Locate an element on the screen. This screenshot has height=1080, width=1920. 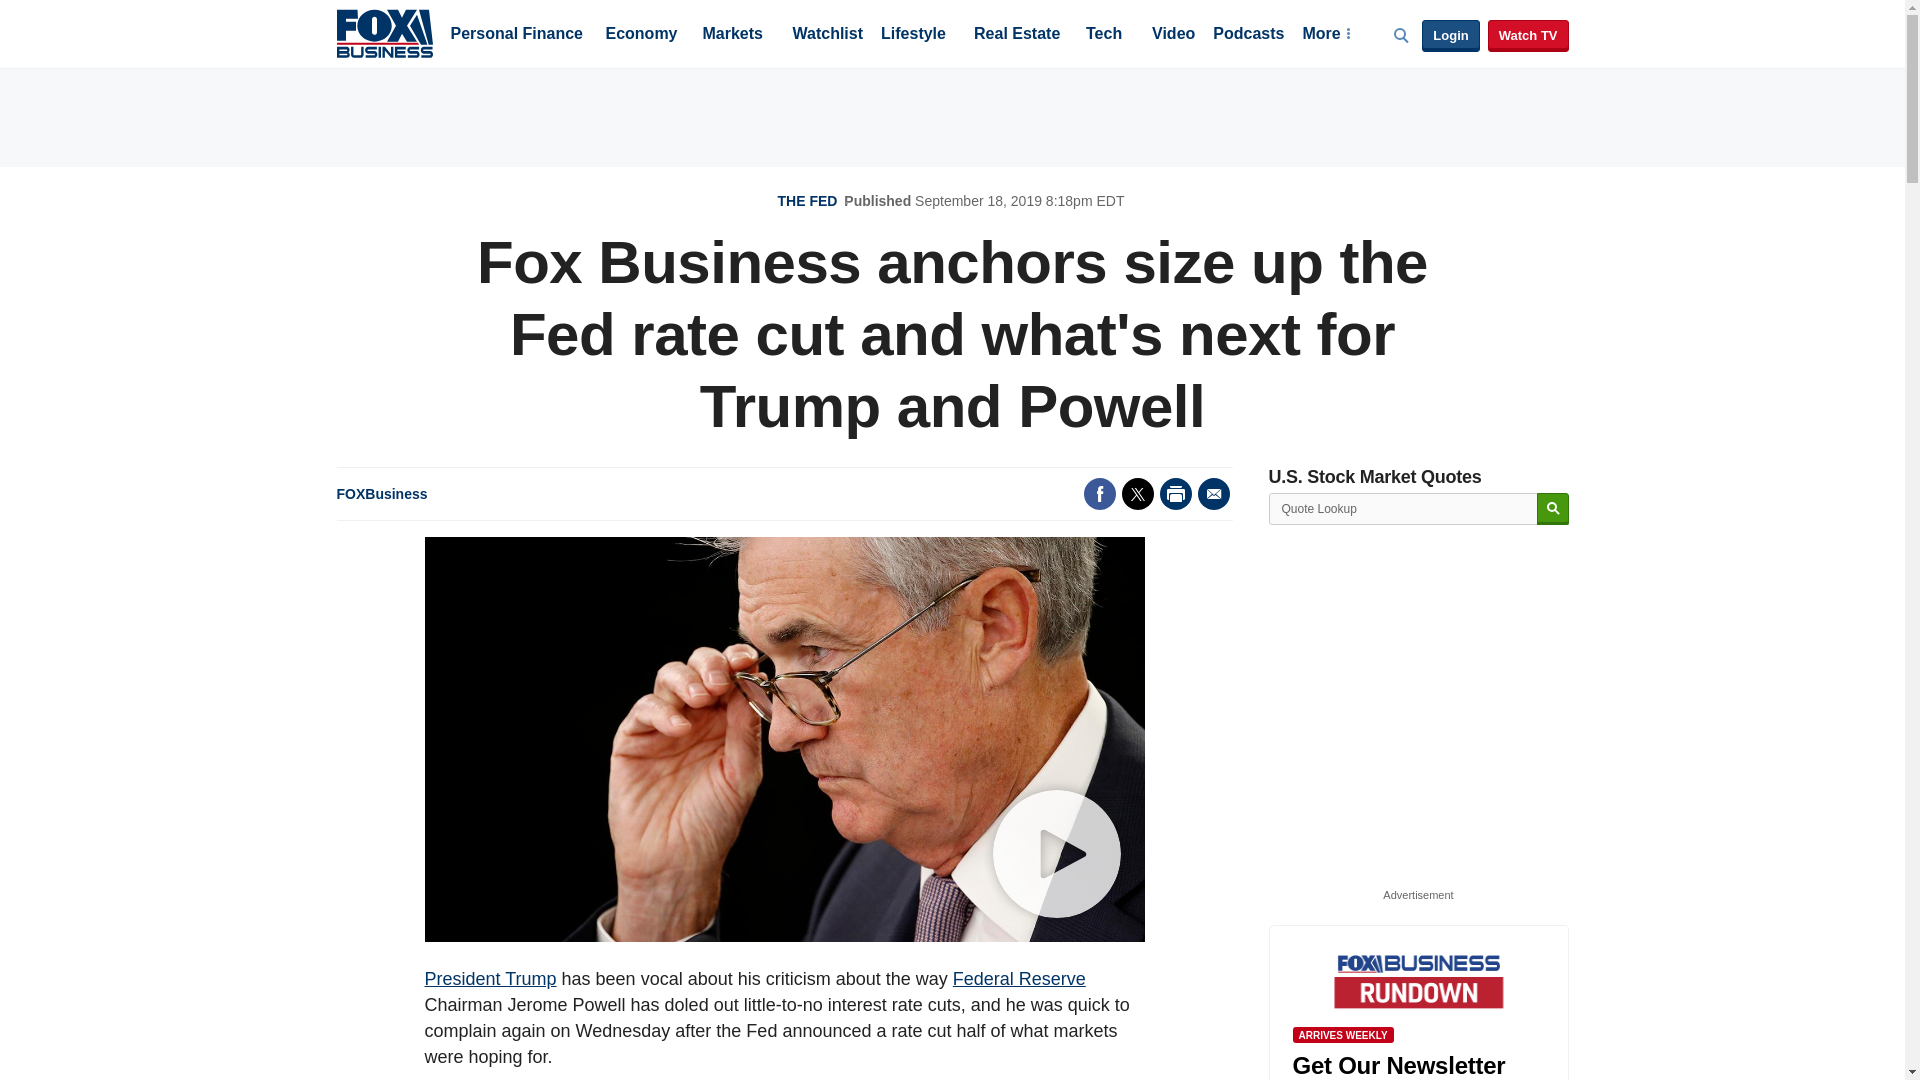
Video is located at coordinates (1173, 35).